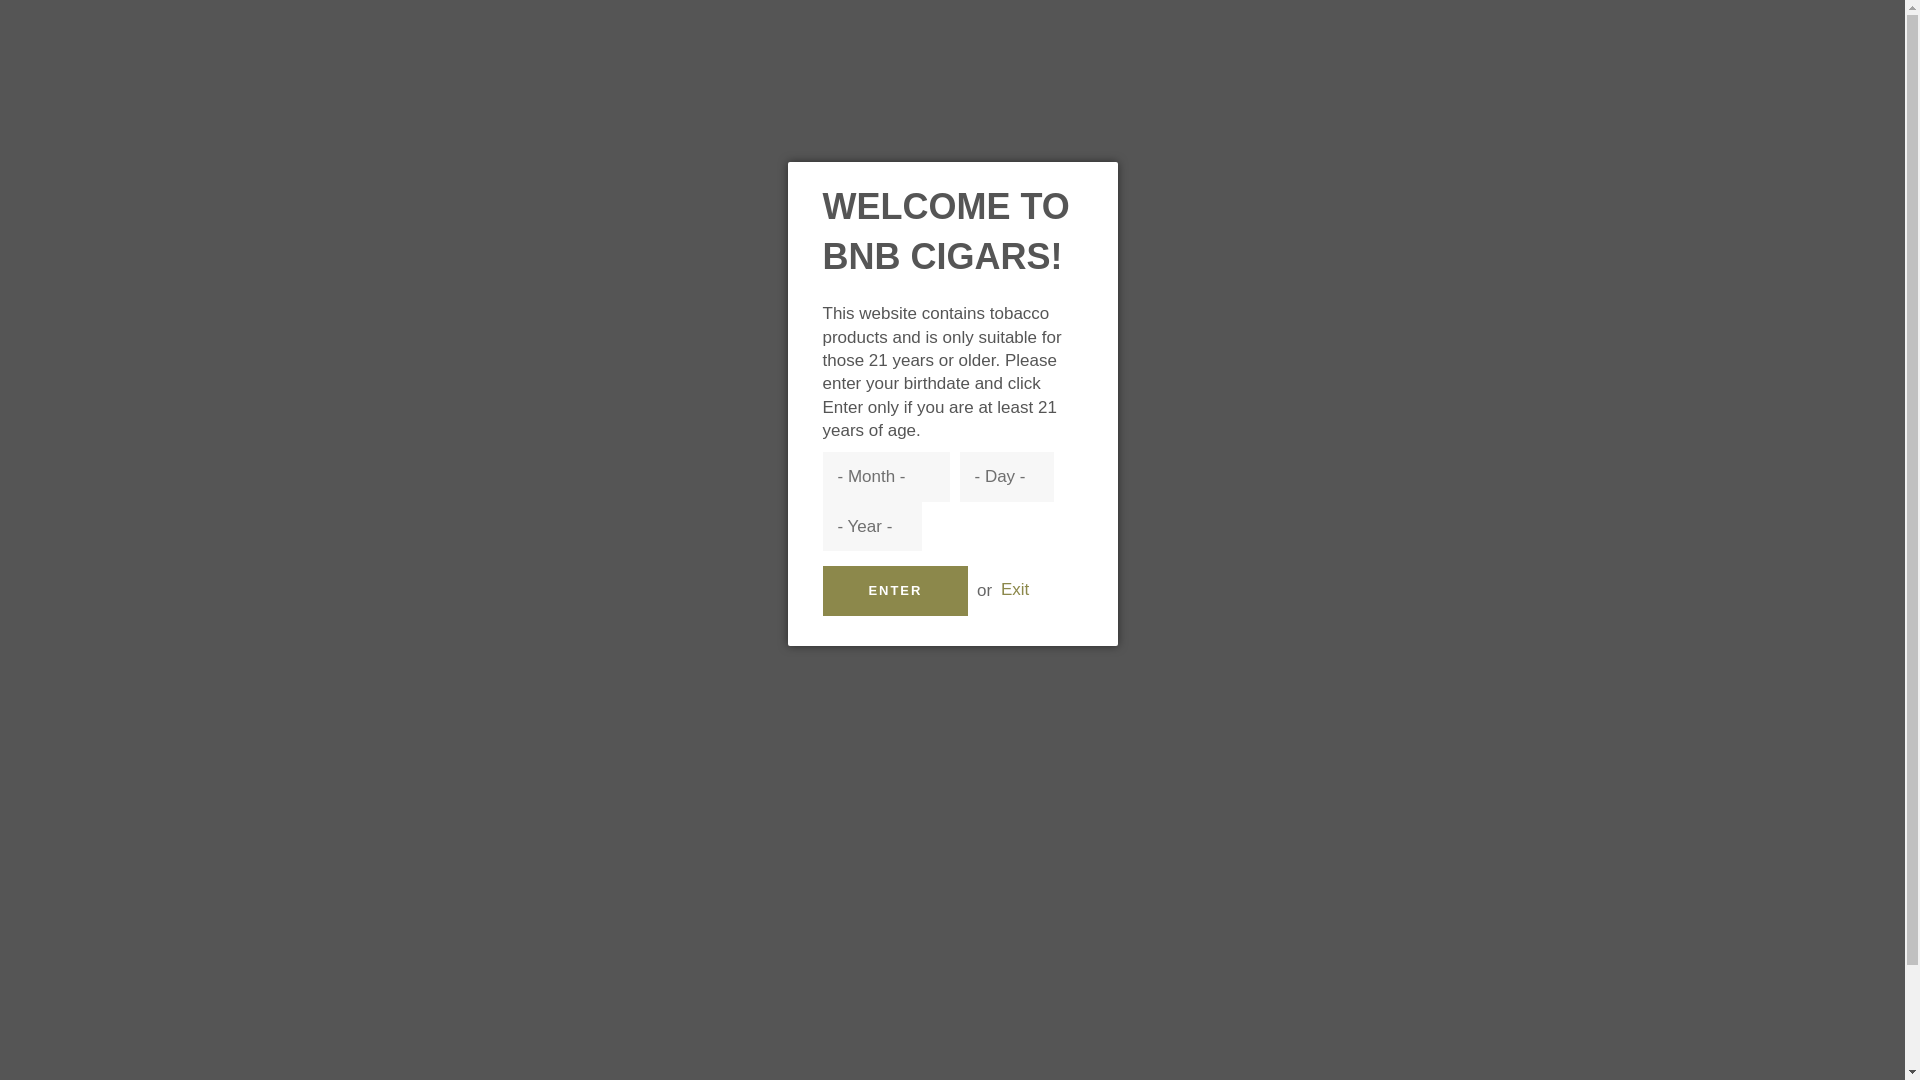  I want to click on BEST SELLERS, so click(546, 183).